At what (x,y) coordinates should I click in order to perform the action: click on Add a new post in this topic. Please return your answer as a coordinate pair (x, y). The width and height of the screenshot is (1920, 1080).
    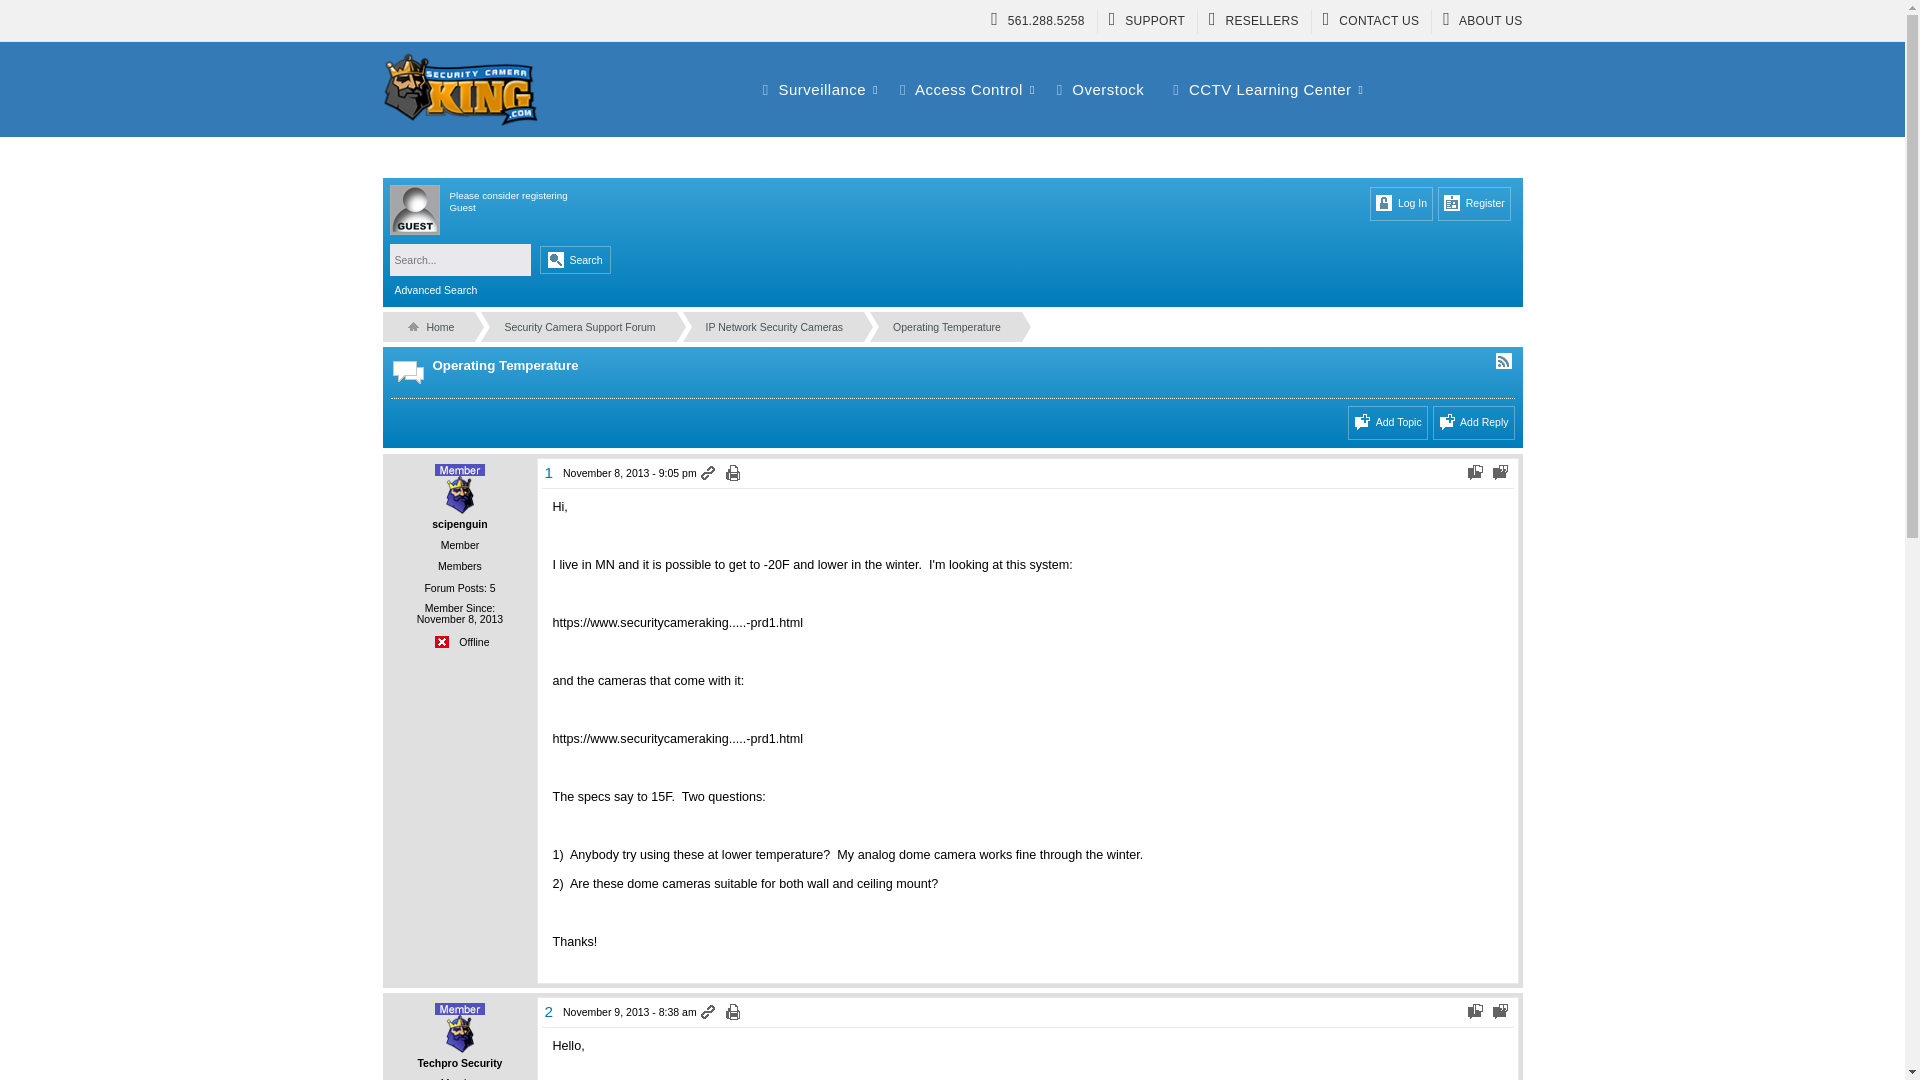
    Looking at the image, I should click on (1473, 422).